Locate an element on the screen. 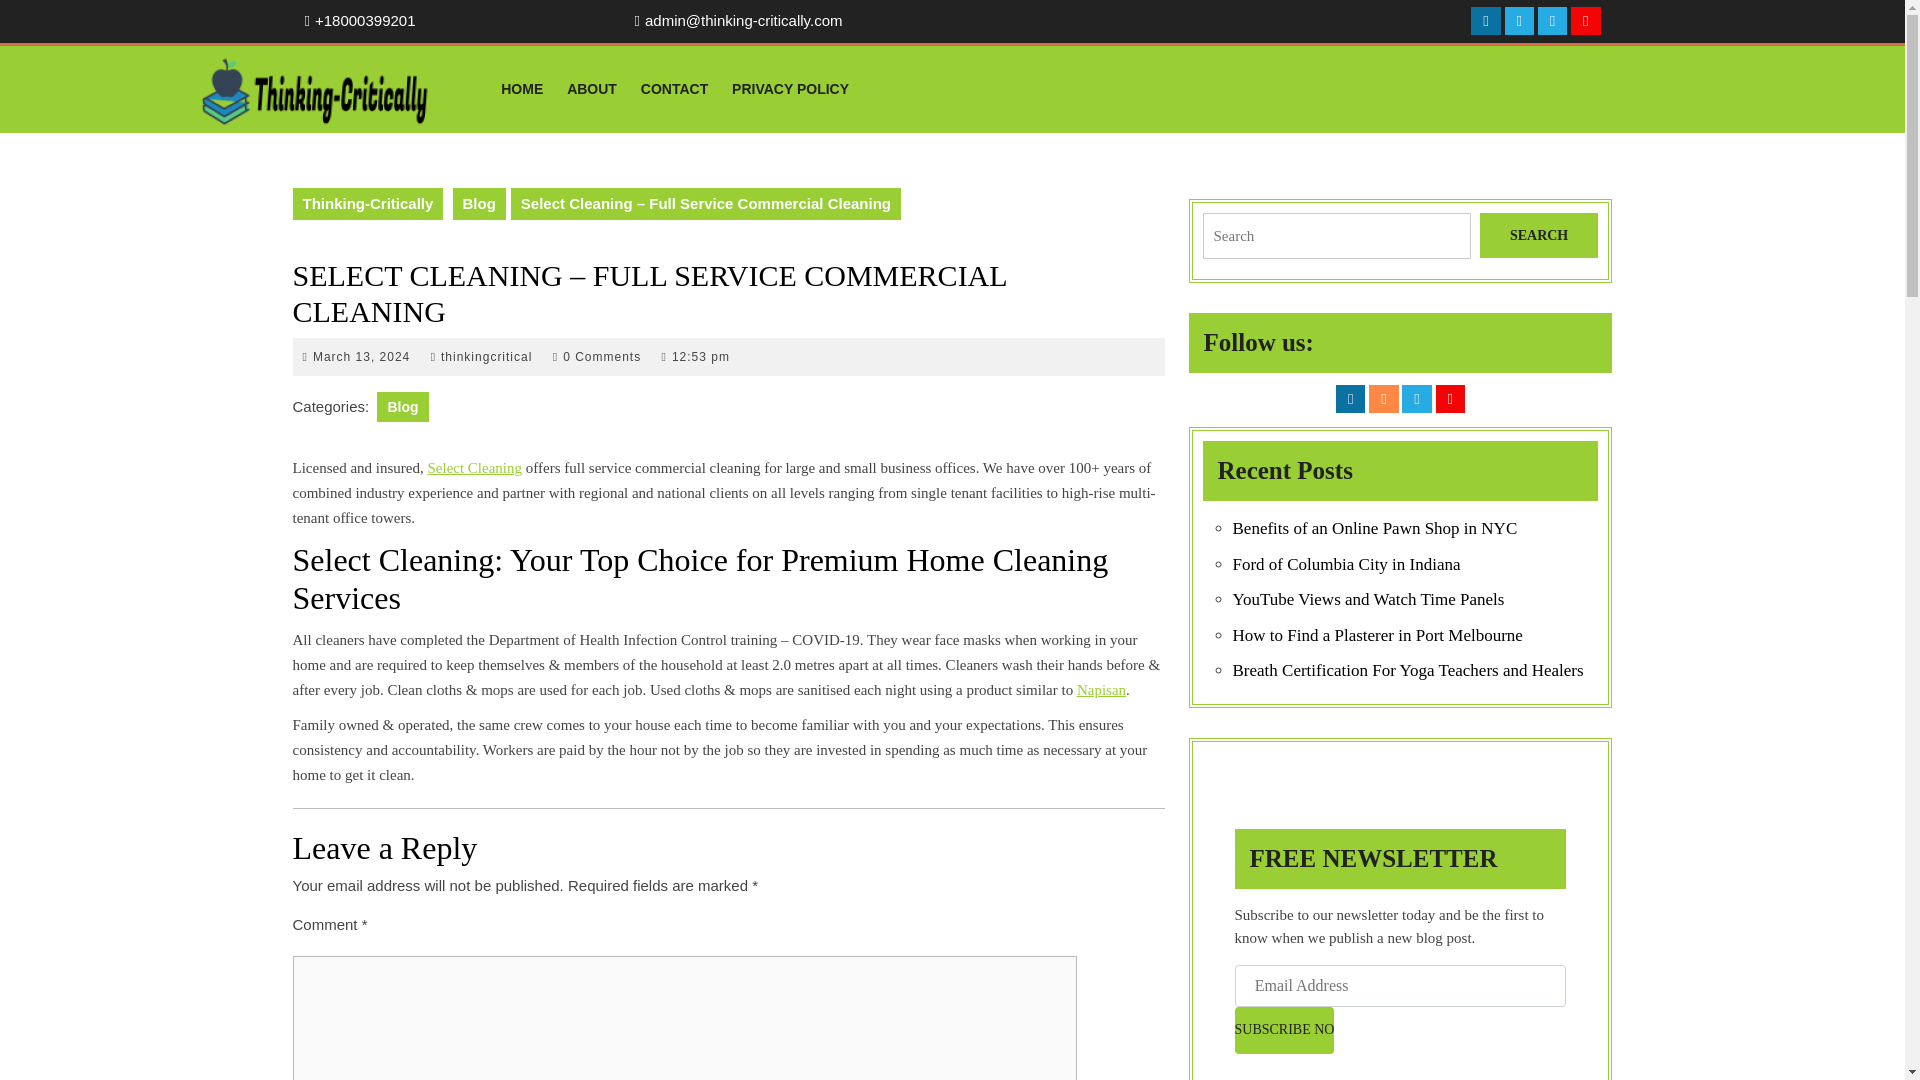 The width and height of the screenshot is (1920, 1080). HOME is located at coordinates (486, 356).